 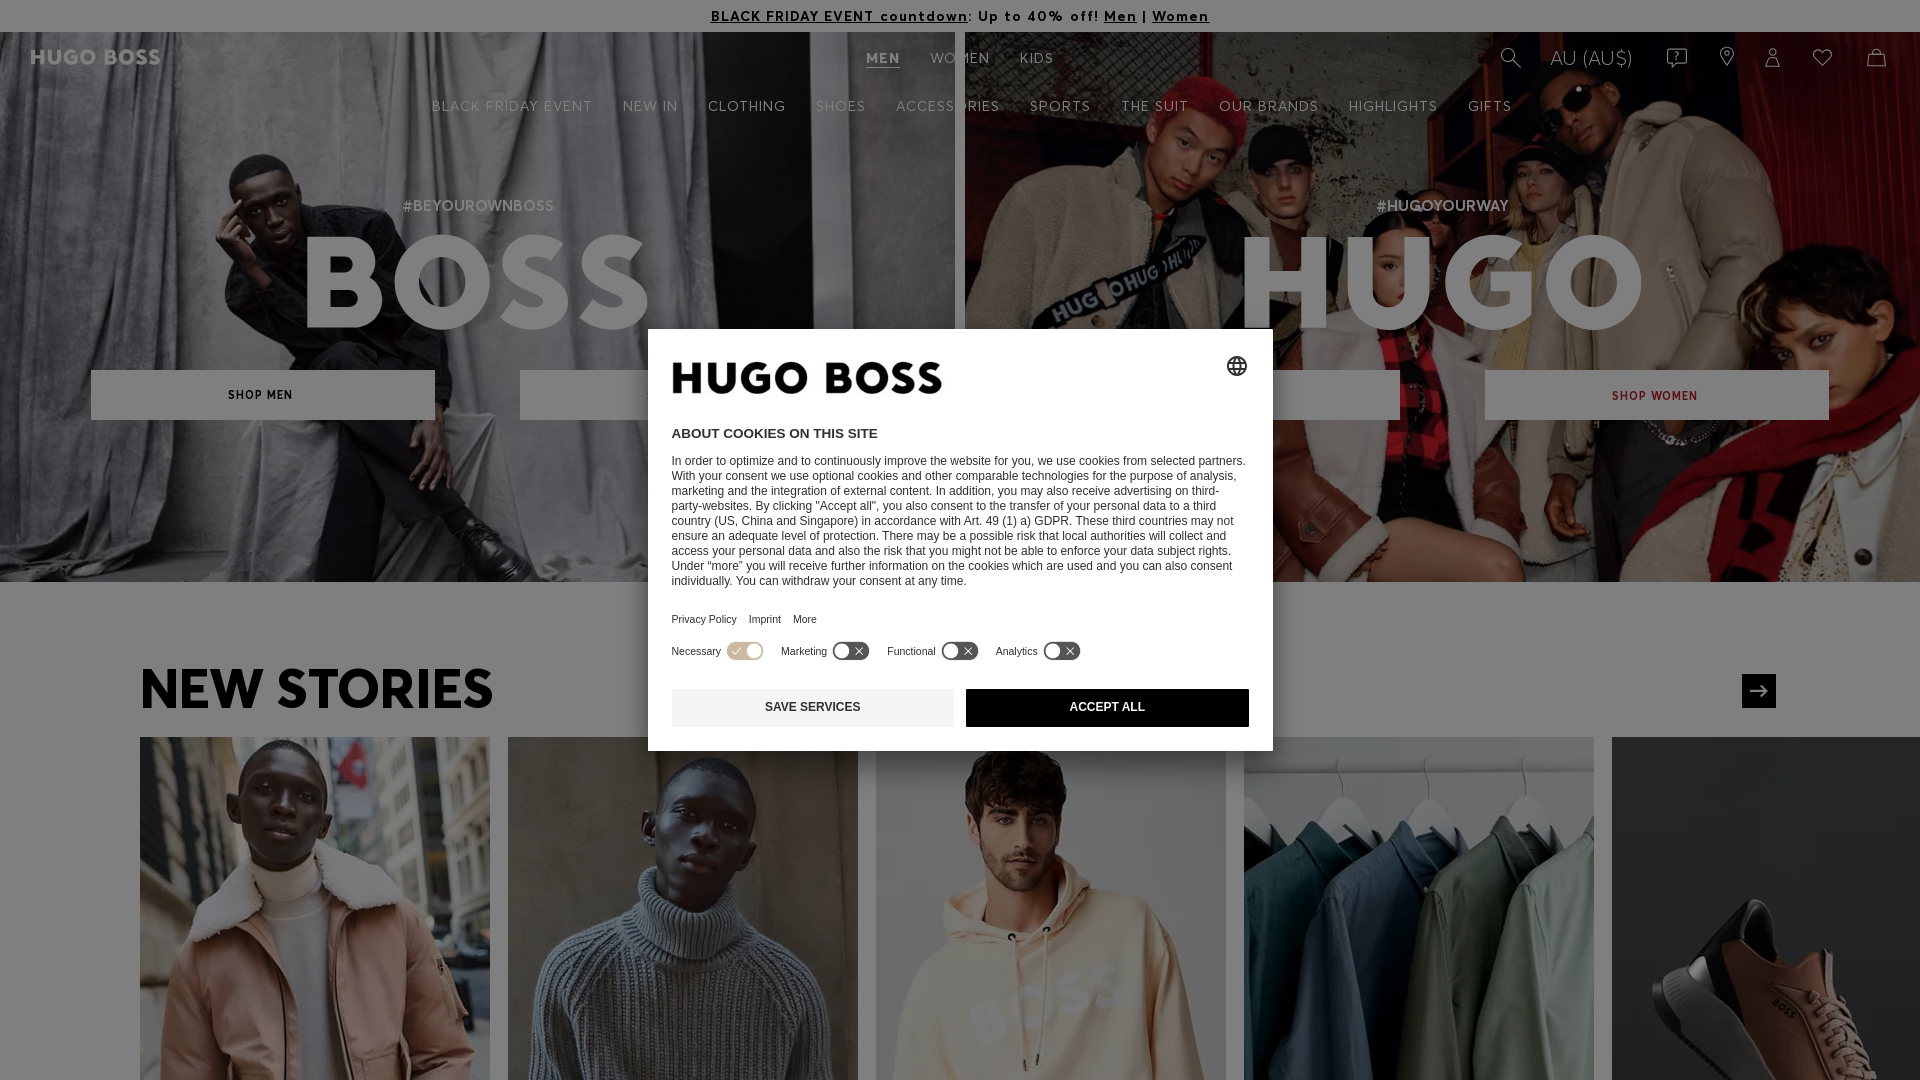 What do you see at coordinates (1059, 106) in the screenshot?
I see `SPORTS` at bounding box center [1059, 106].